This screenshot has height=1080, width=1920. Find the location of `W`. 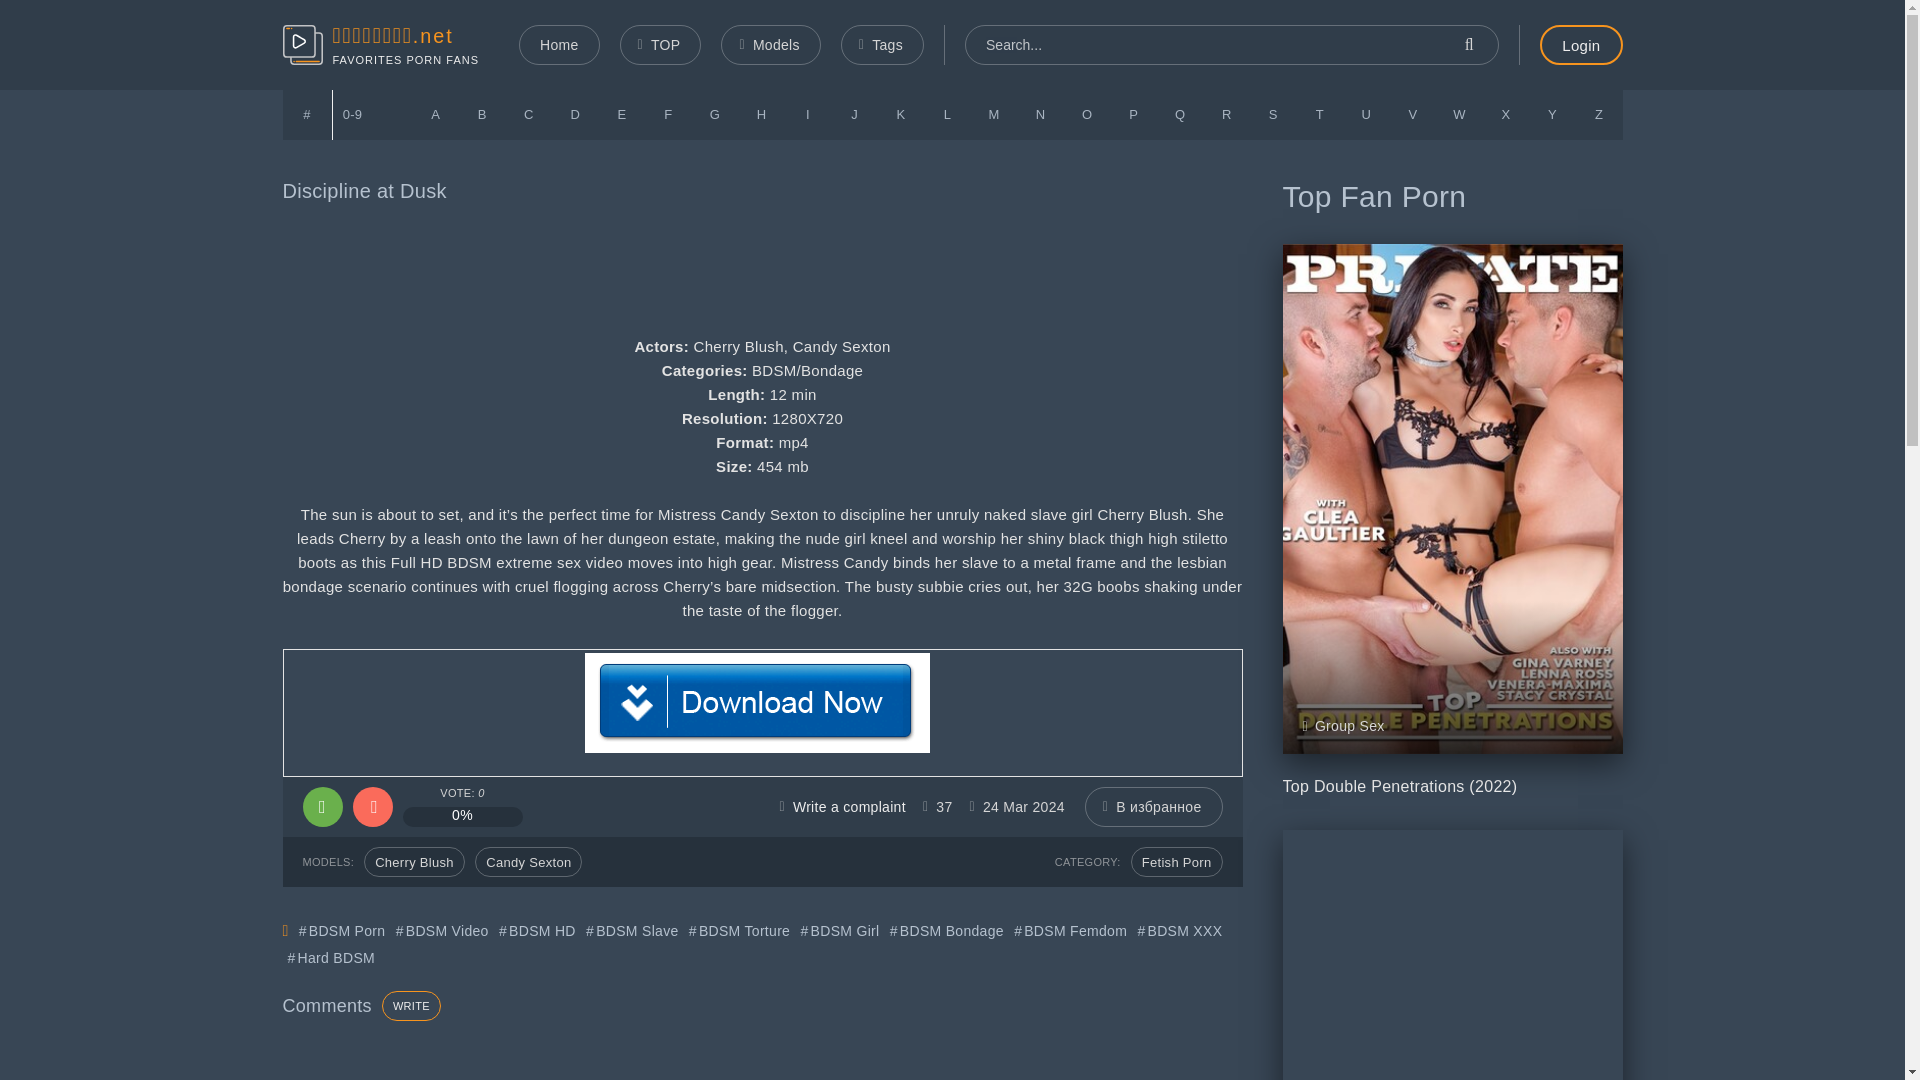

W is located at coordinates (1459, 114).